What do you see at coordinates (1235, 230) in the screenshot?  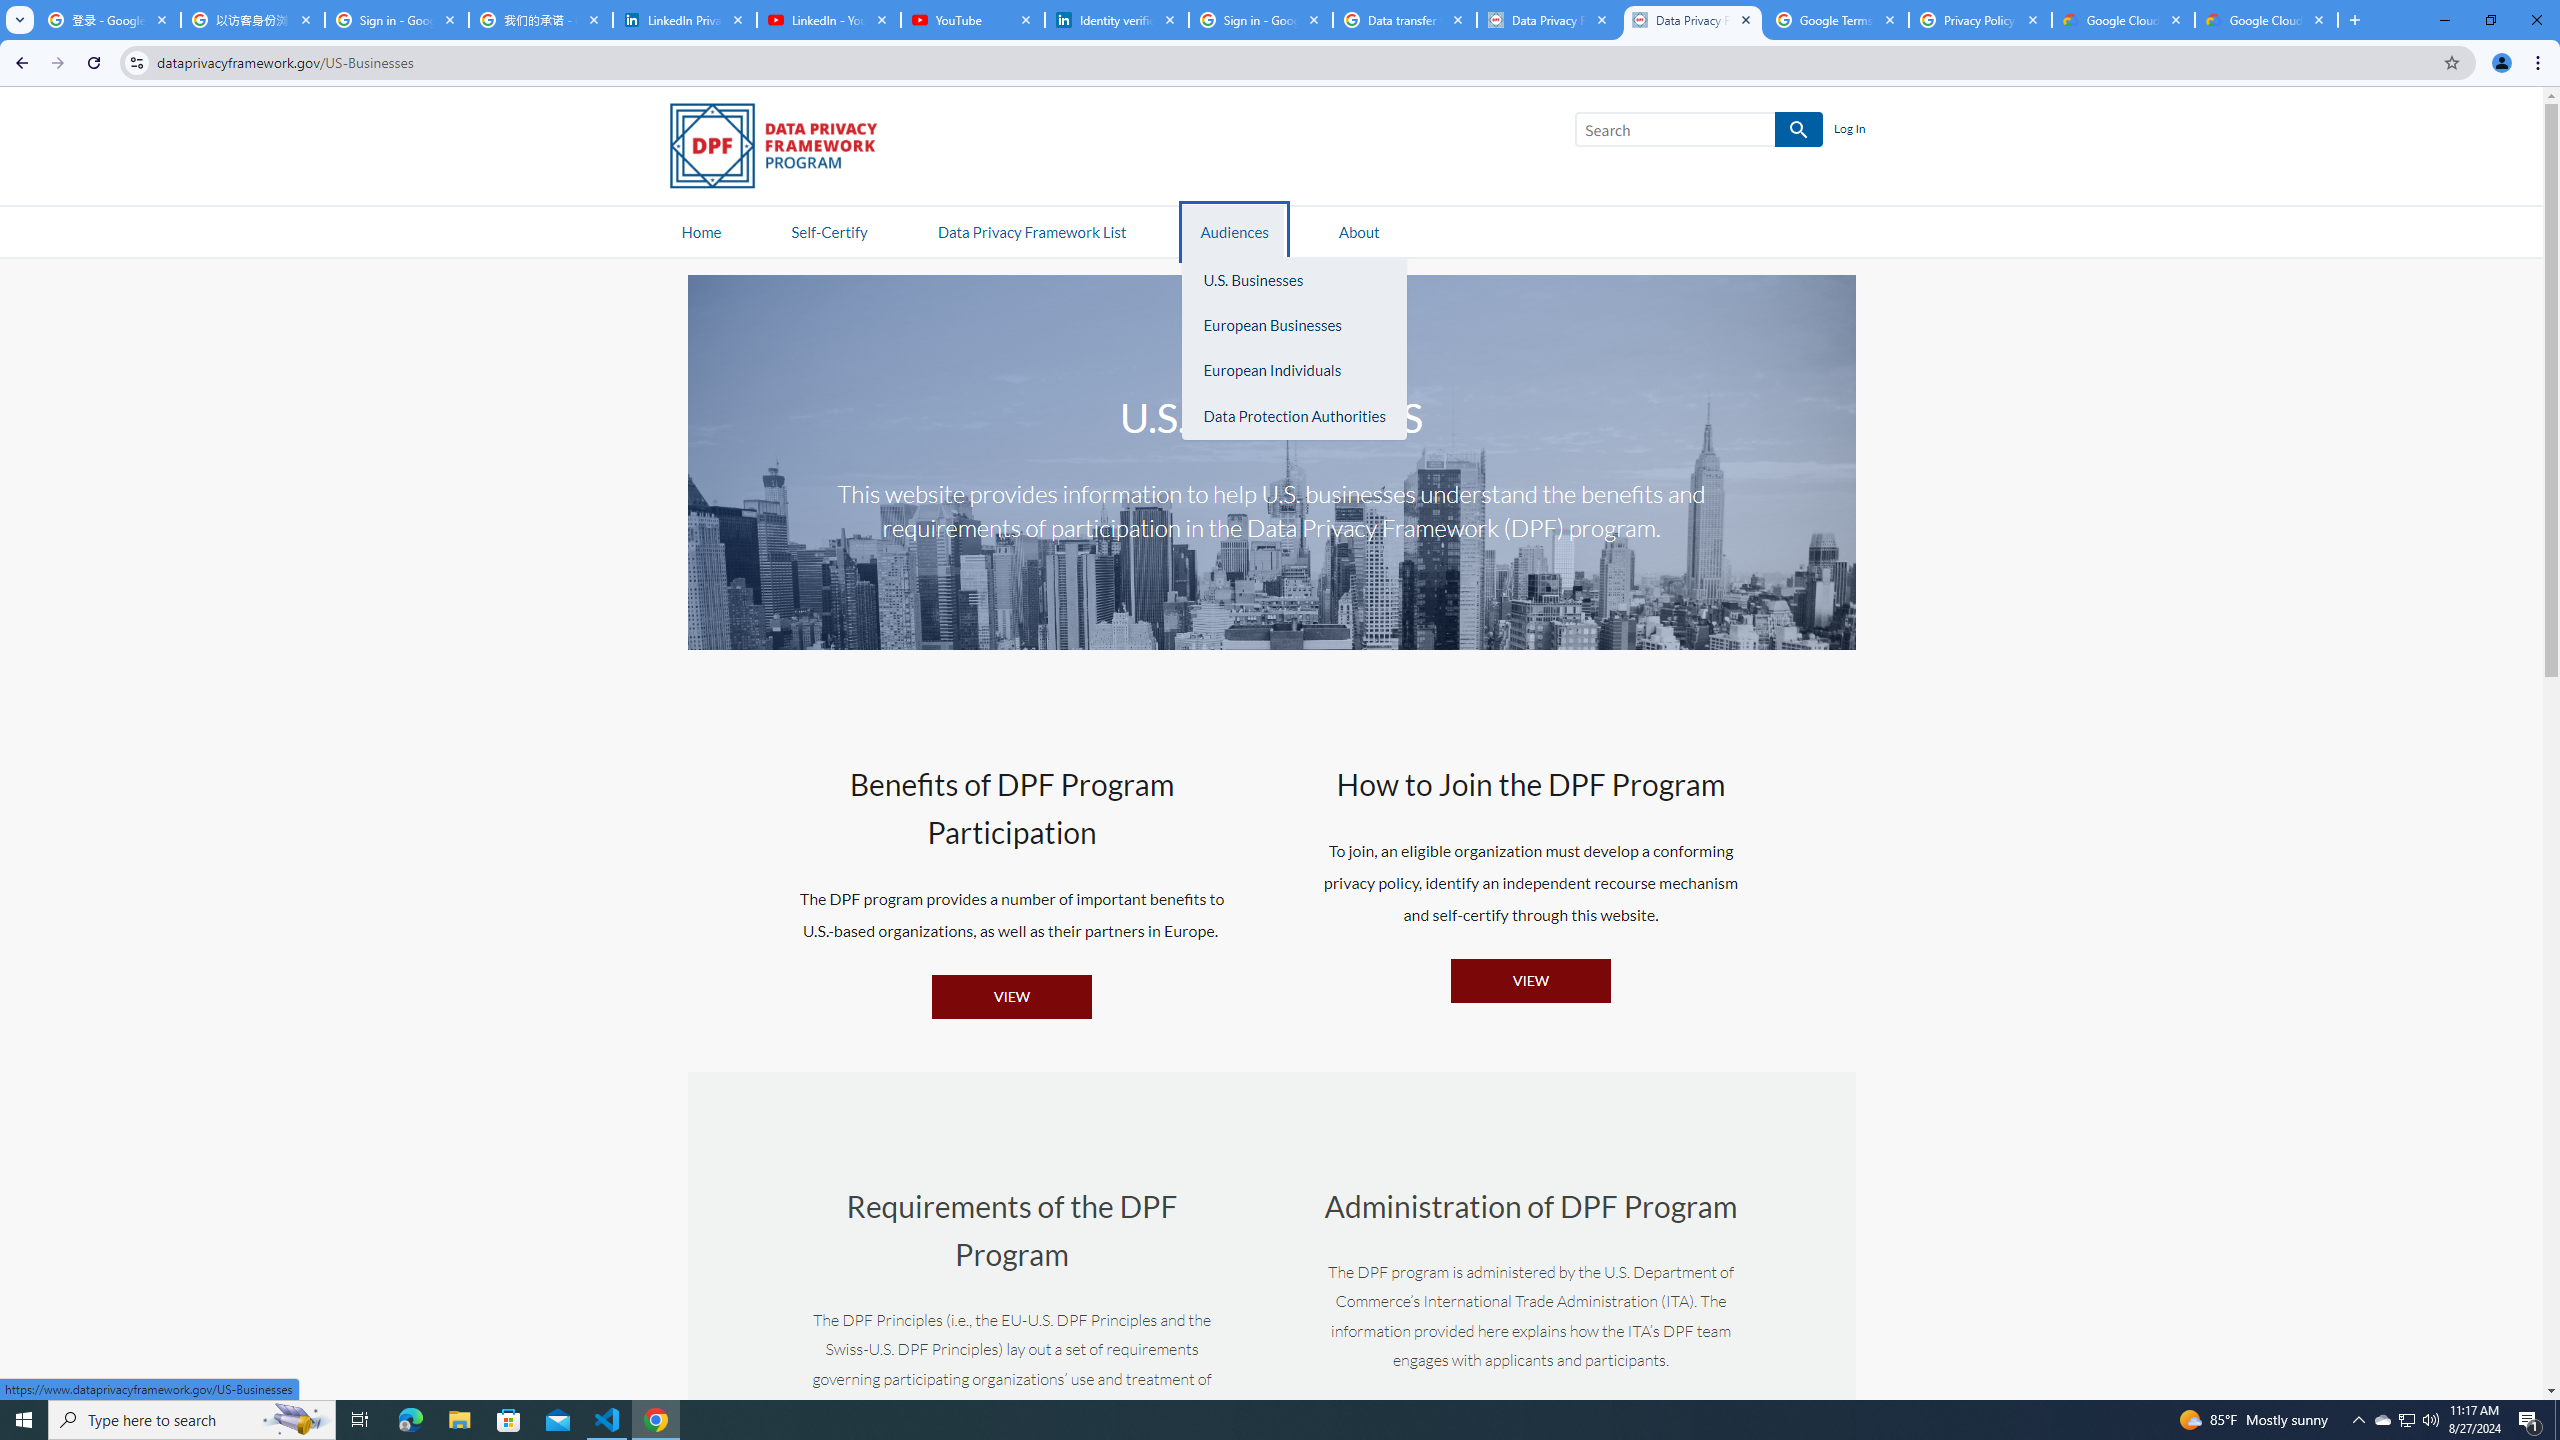 I see `Audiences` at bounding box center [1235, 230].